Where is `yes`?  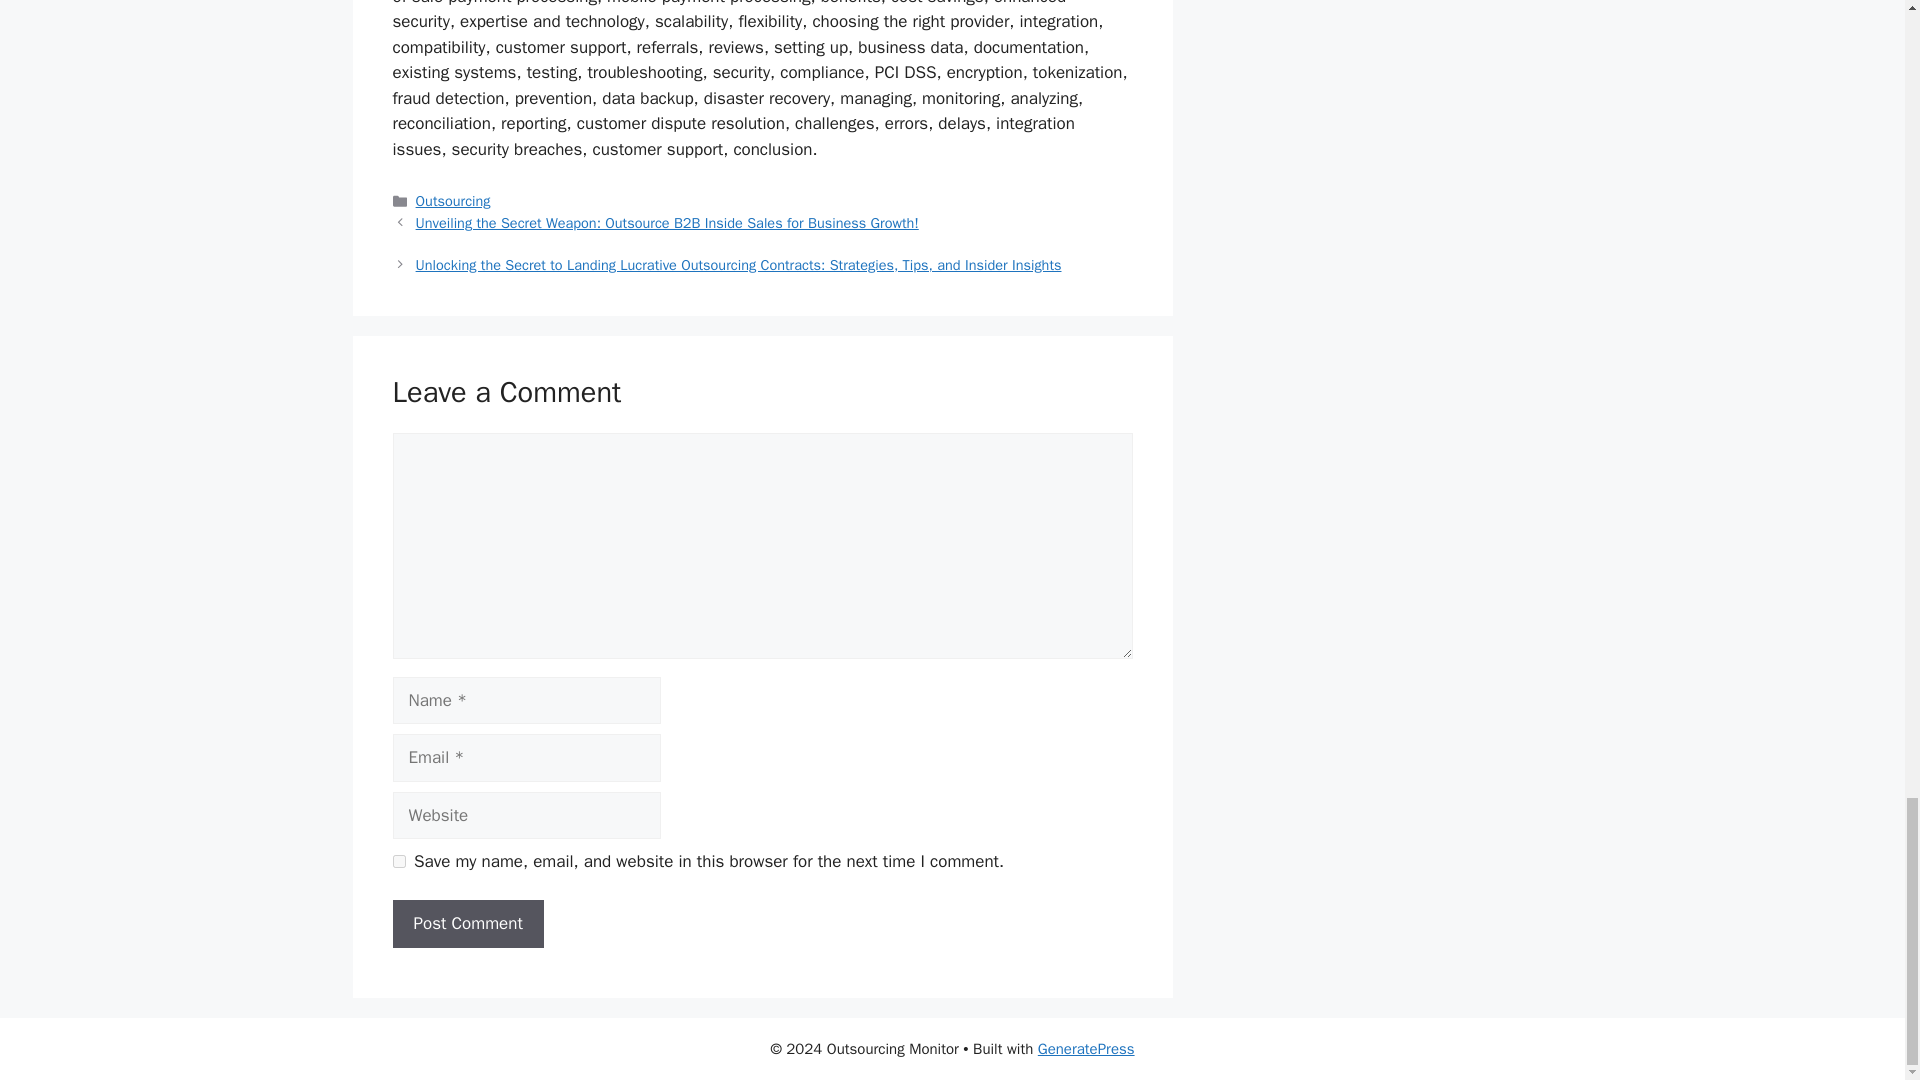
yes is located at coordinates (398, 862).